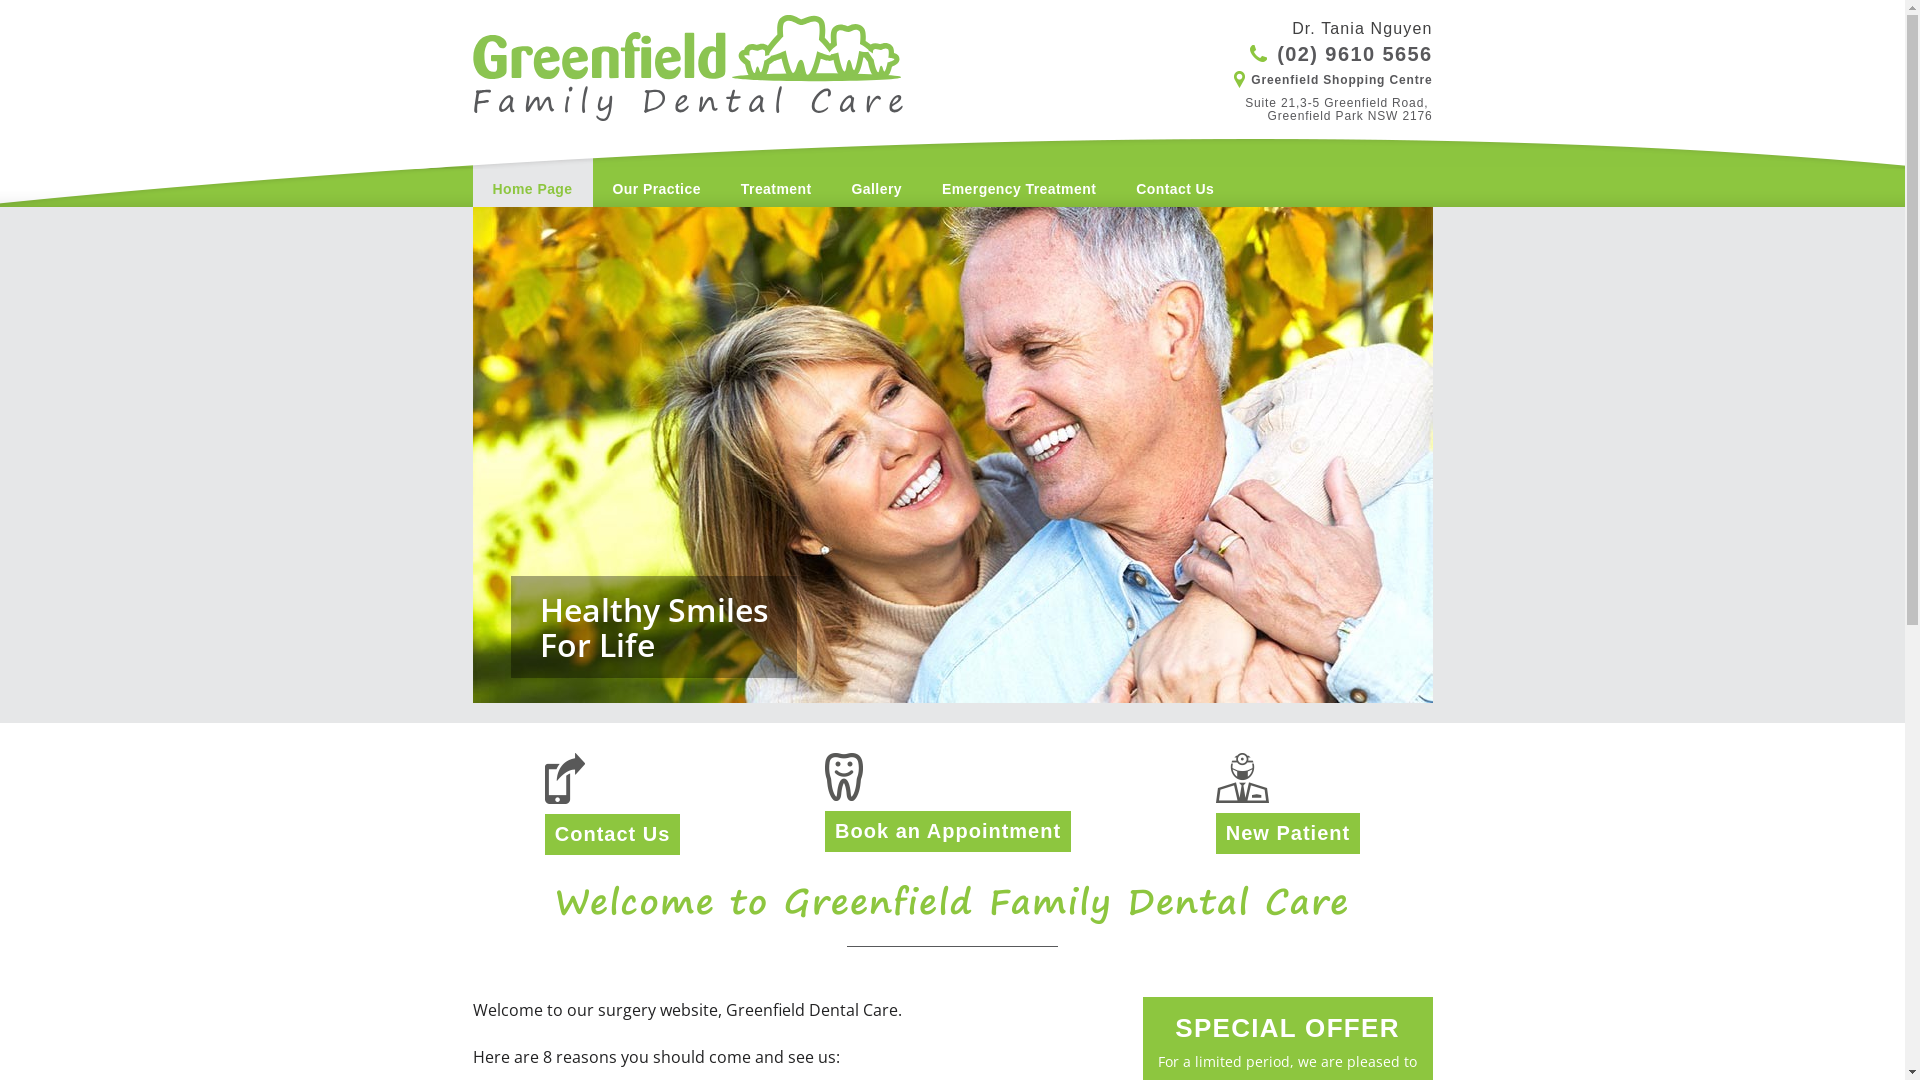 Image resolution: width=1920 pixels, height=1080 pixels. I want to click on Book an Appointment, so click(948, 777).